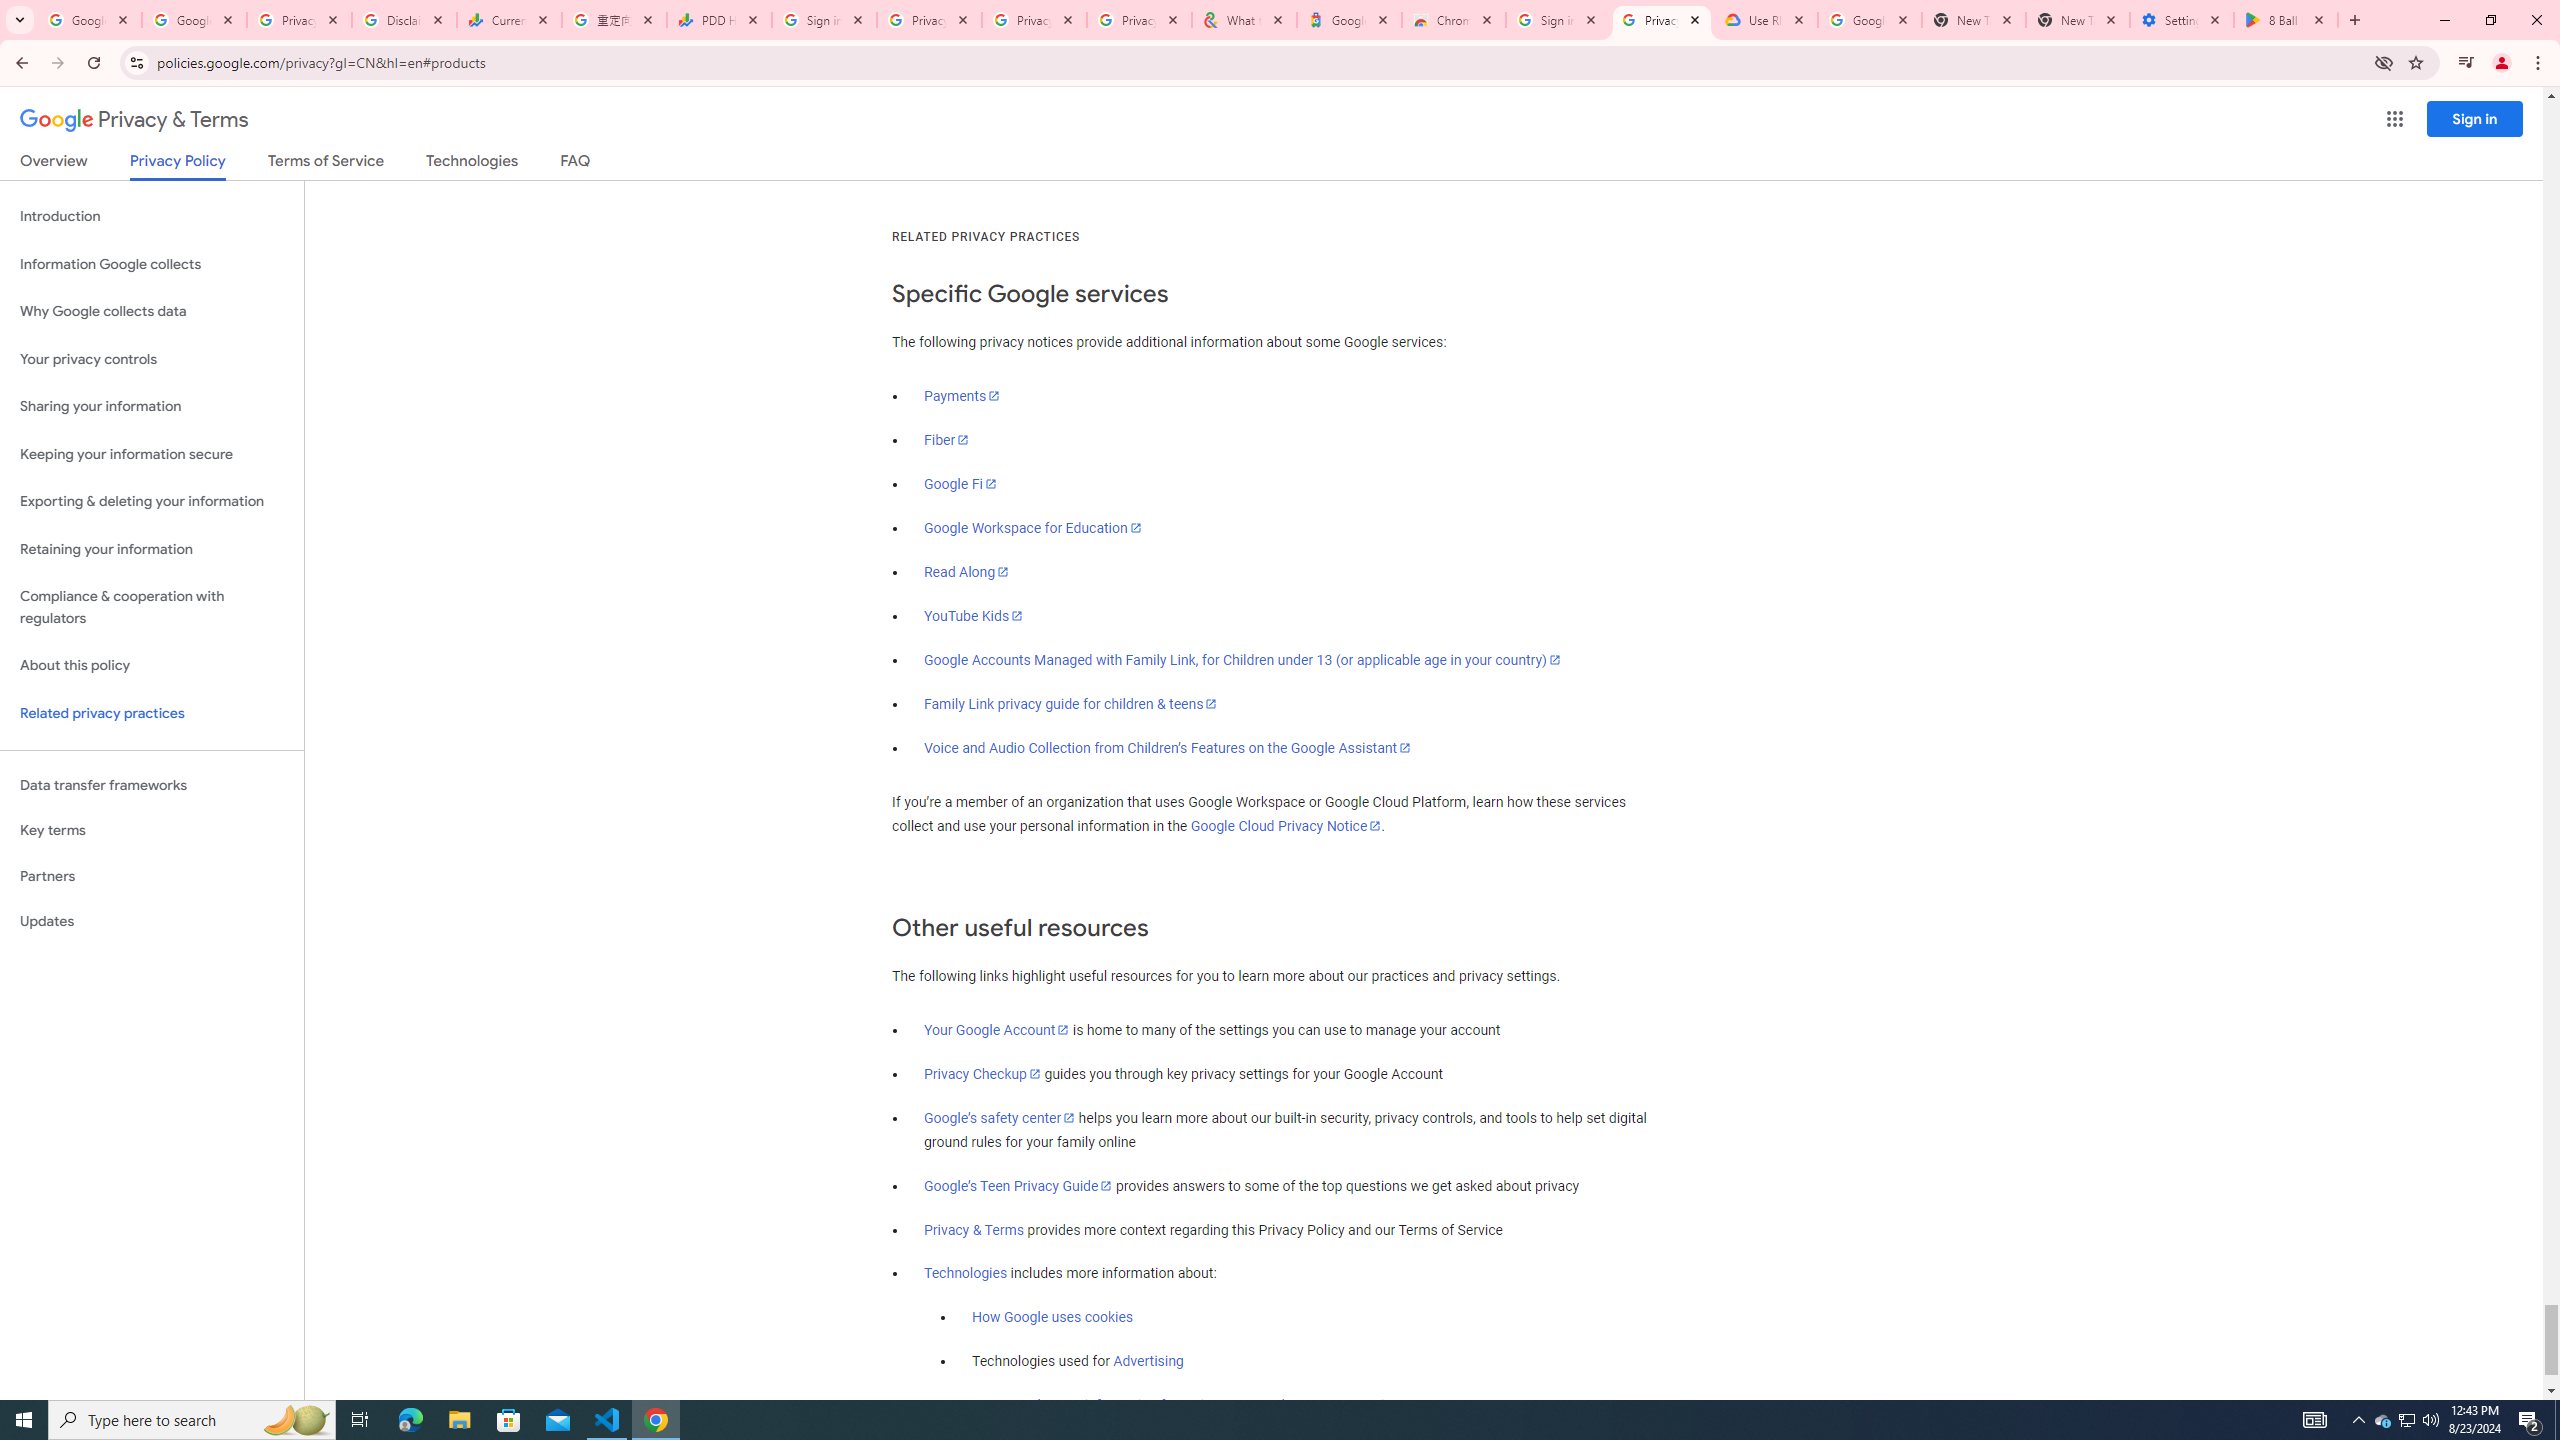 Image resolution: width=2560 pixels, height=1440 pixels. What do you see at coordinates (1034, 20) in the screenshot?
I see `Privacy Checkup` at bounding box center [1034, 20].